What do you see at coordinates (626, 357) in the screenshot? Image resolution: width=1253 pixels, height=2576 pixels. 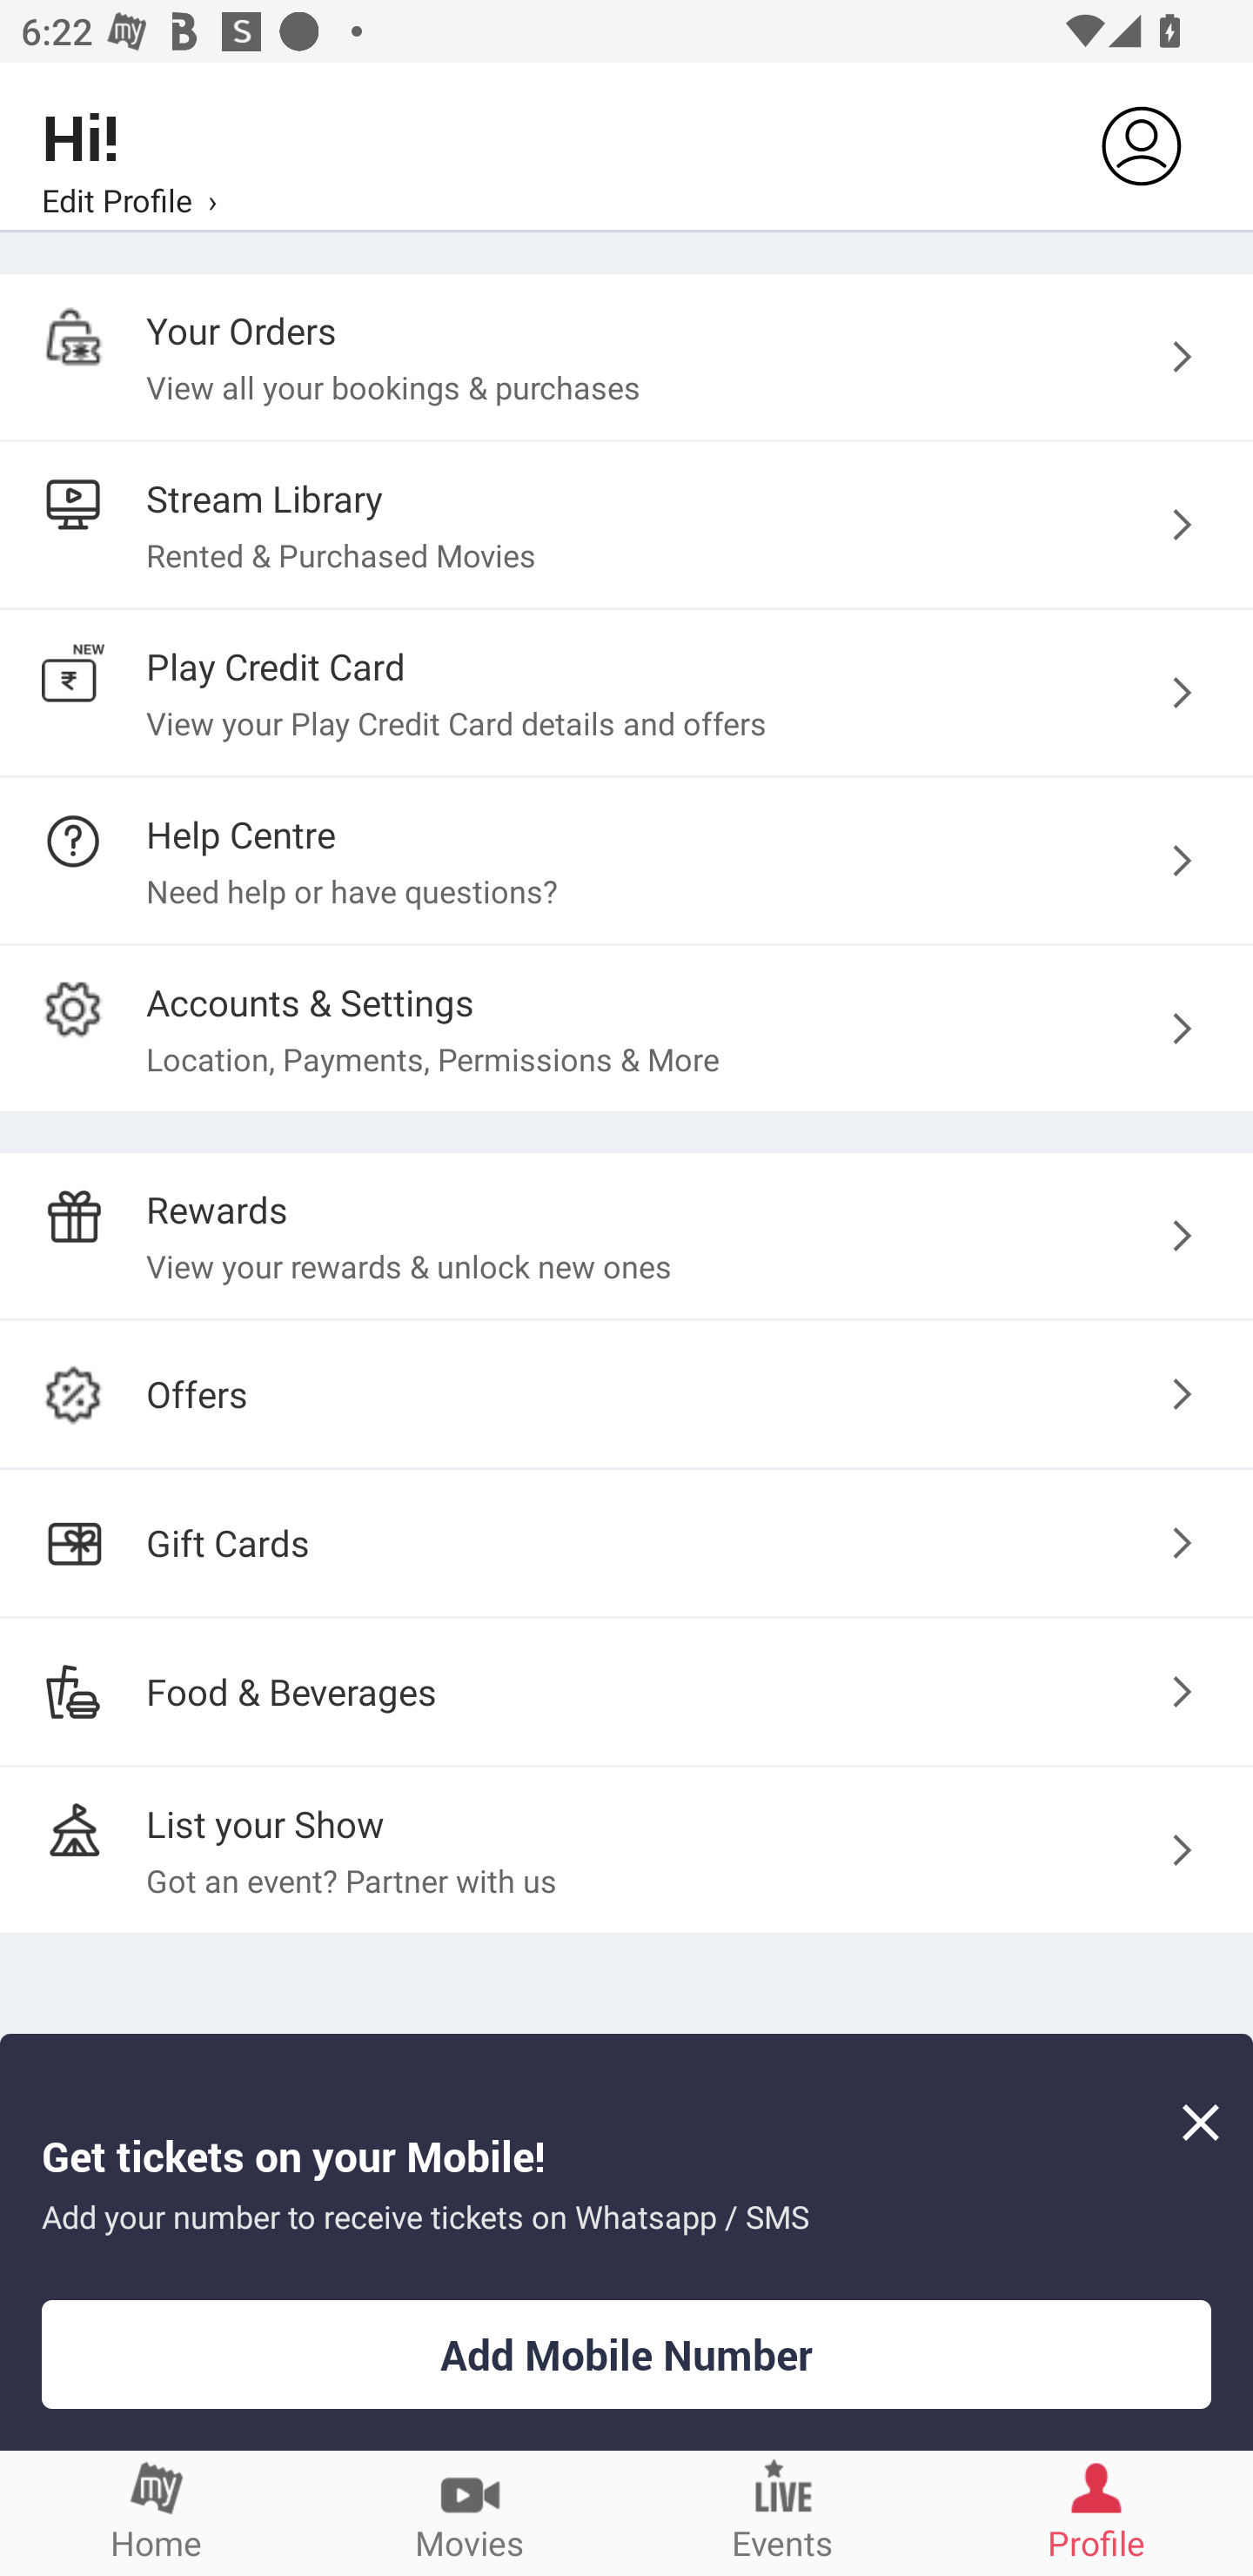 I see `Your Orders View all your bookings & purchases` at bounding box center [626, 357].